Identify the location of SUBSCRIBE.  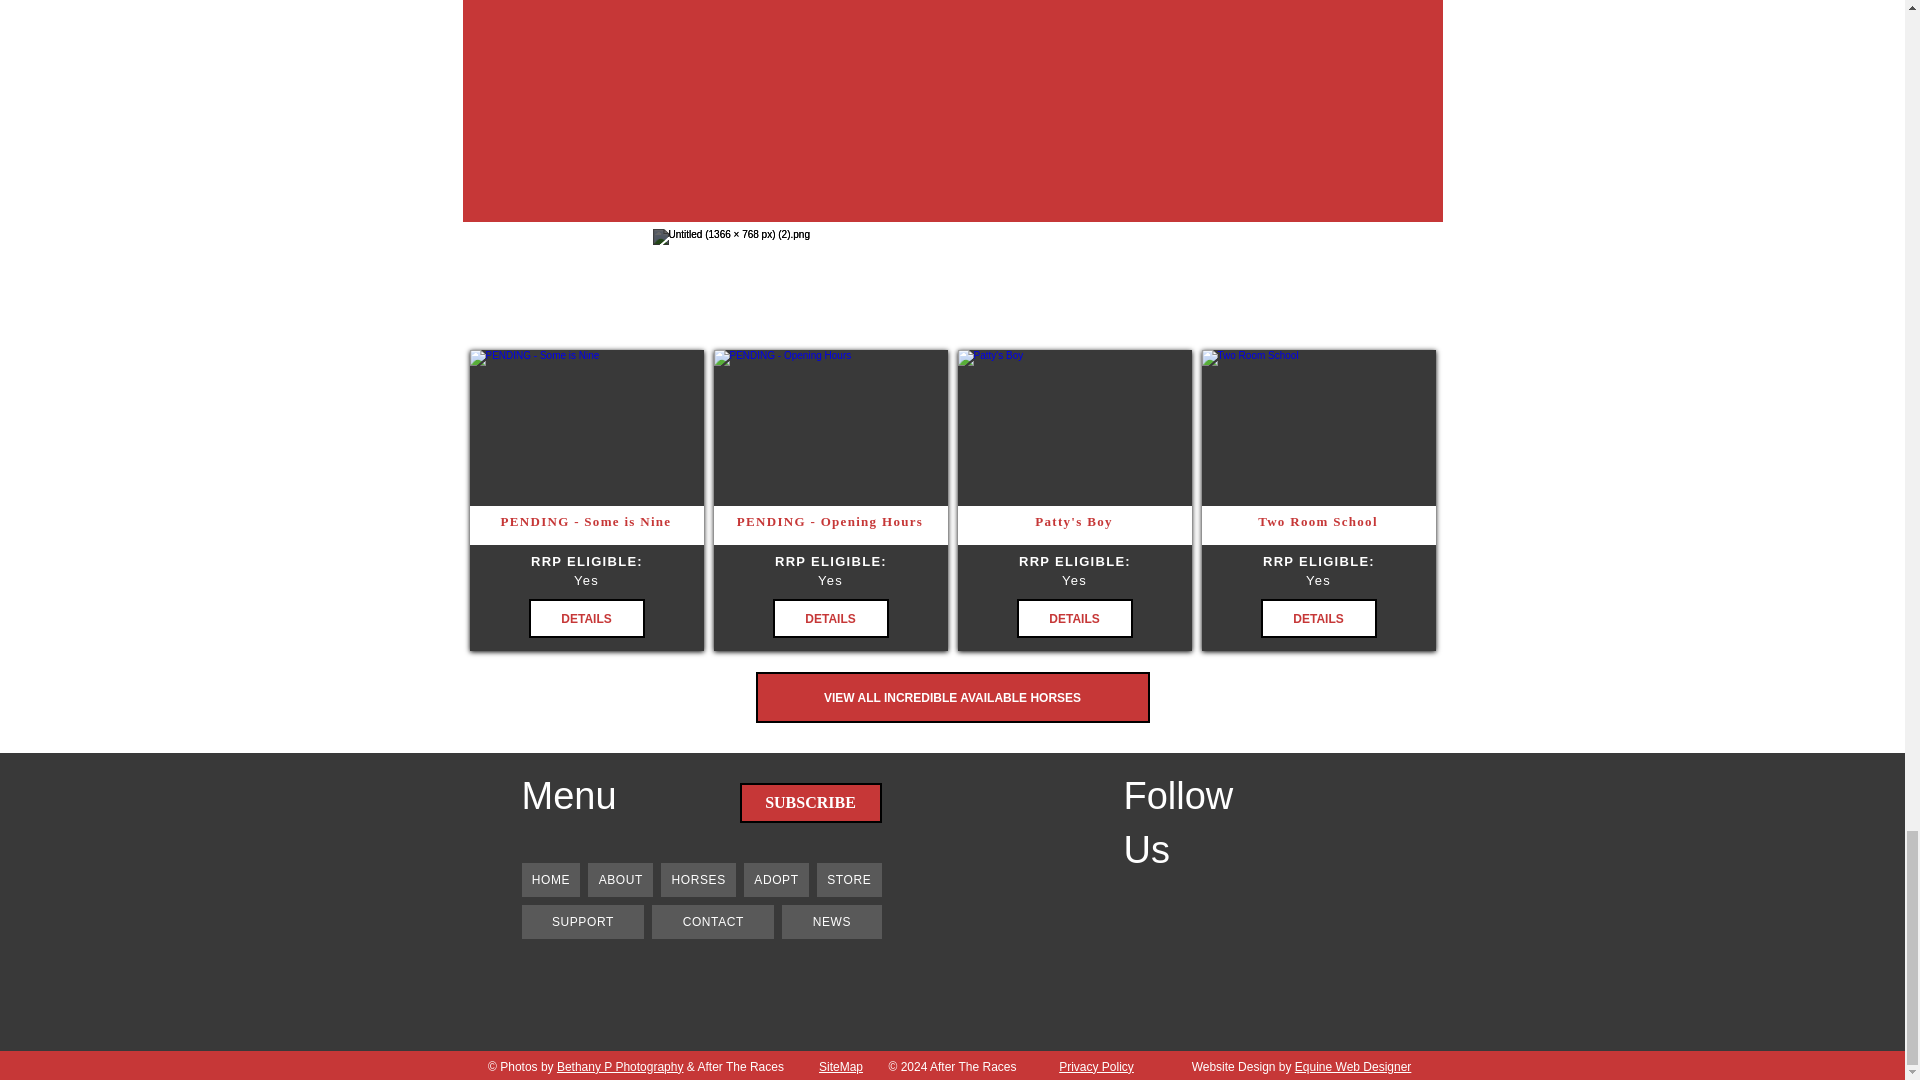
(810, 802).